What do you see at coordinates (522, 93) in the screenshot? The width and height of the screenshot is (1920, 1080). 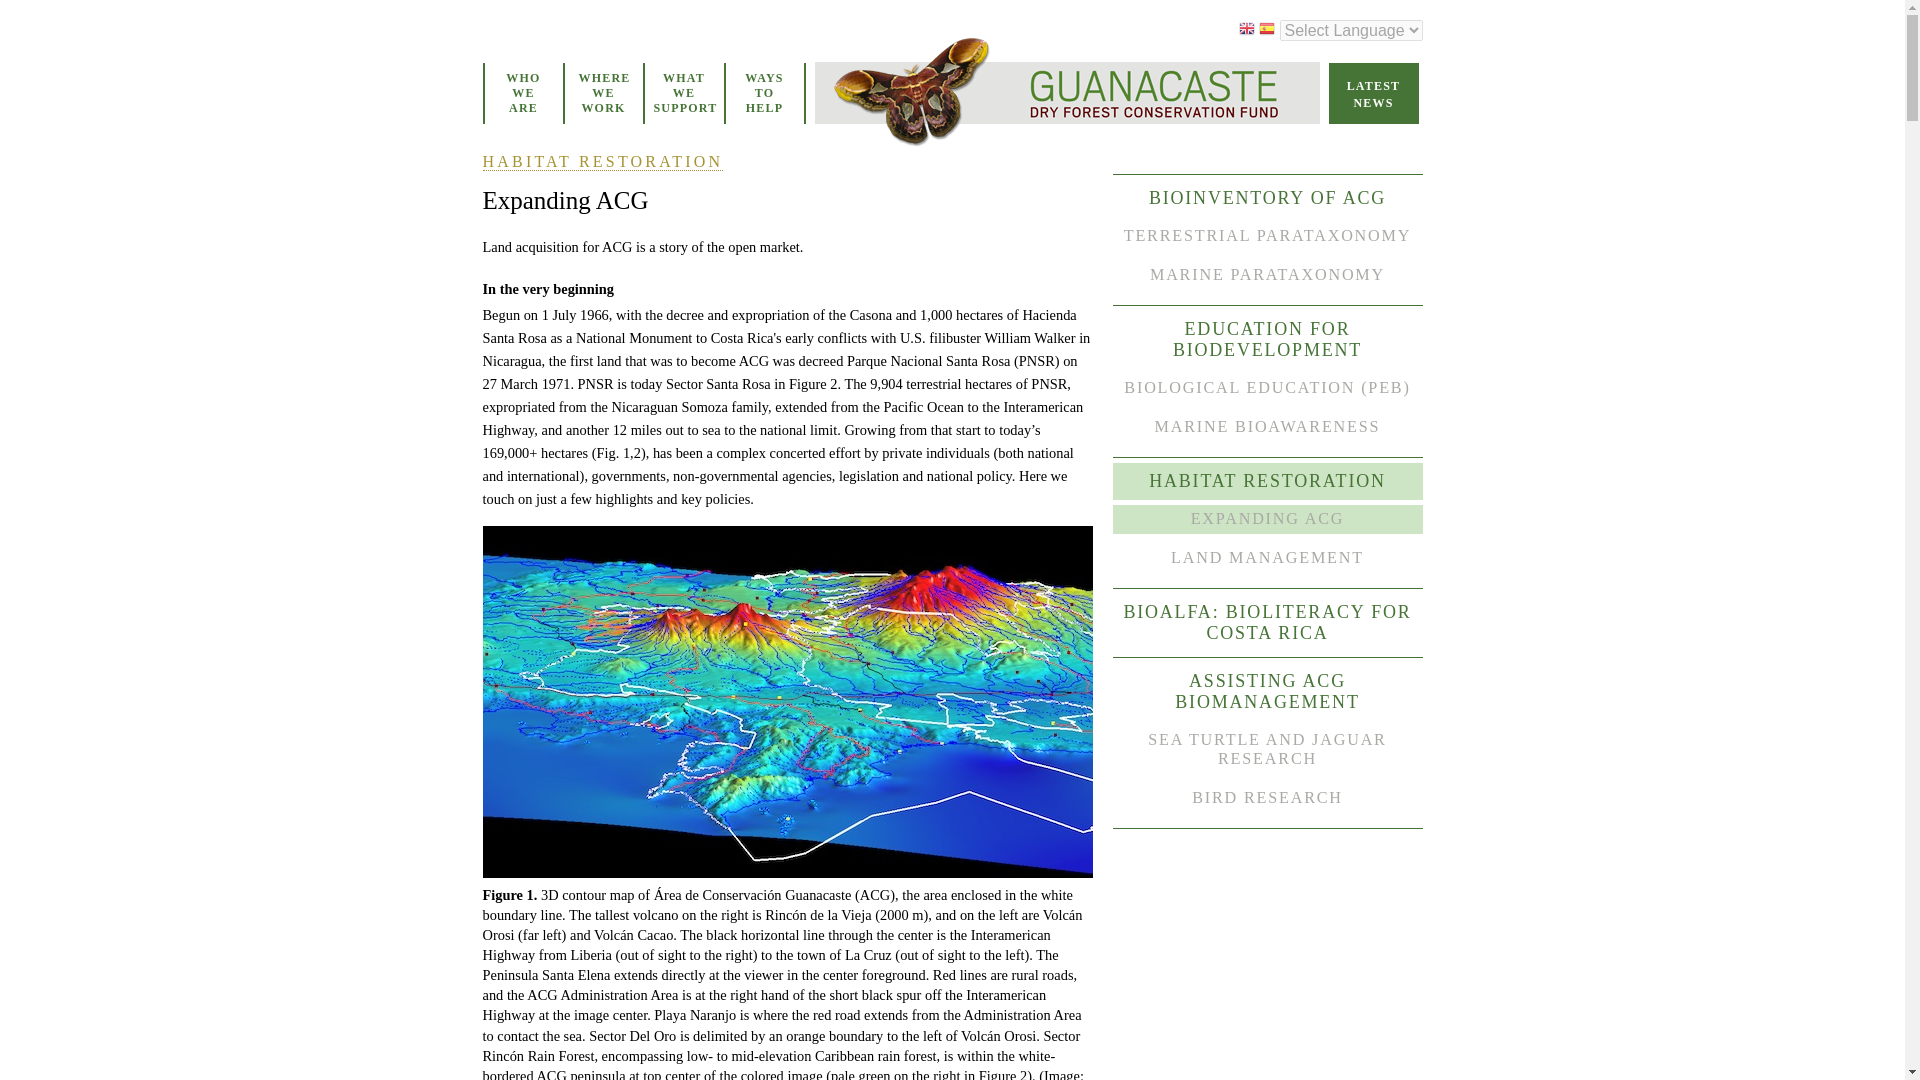 I see `WHO WE ARE` at bounding box center [522, 93].